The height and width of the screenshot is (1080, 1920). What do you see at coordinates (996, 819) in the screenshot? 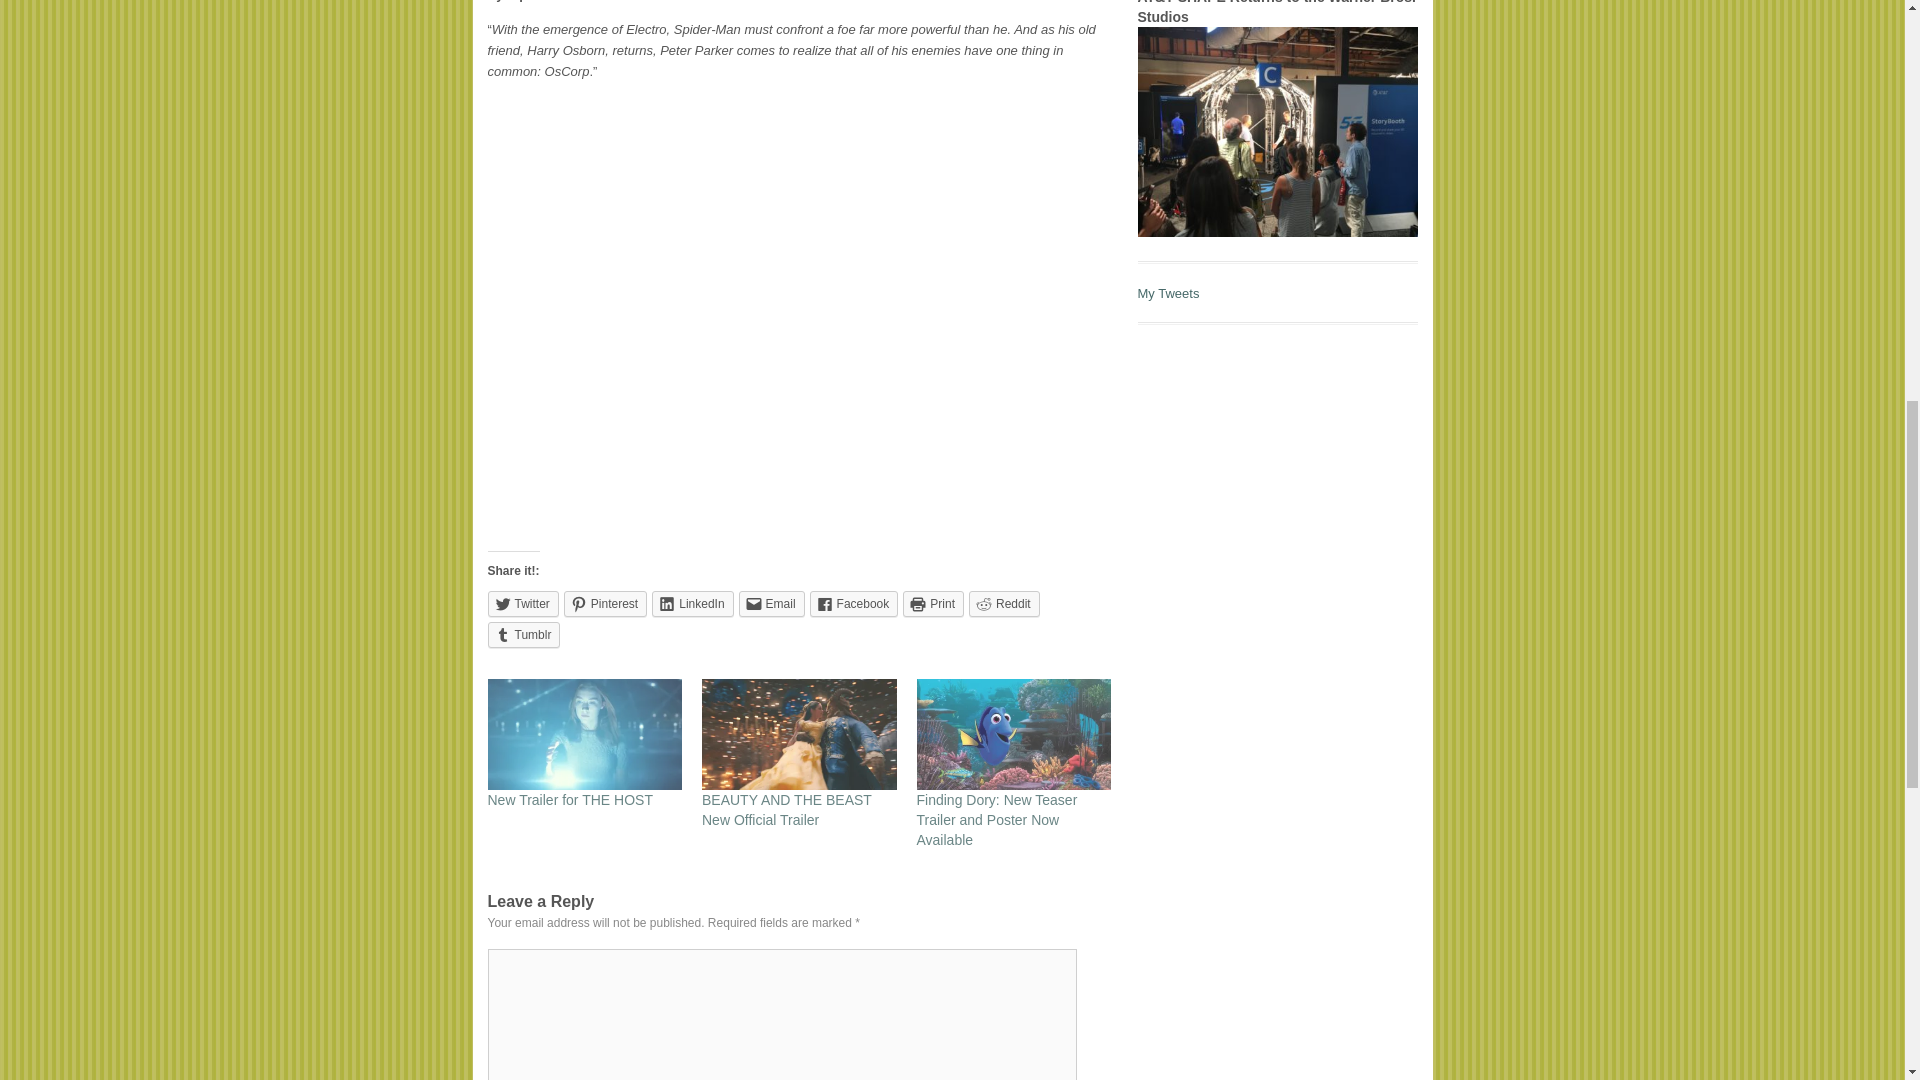
I see `Finding Dory: New Teaser Trailer and Poster Now Available` at bounding box center [996, 819].